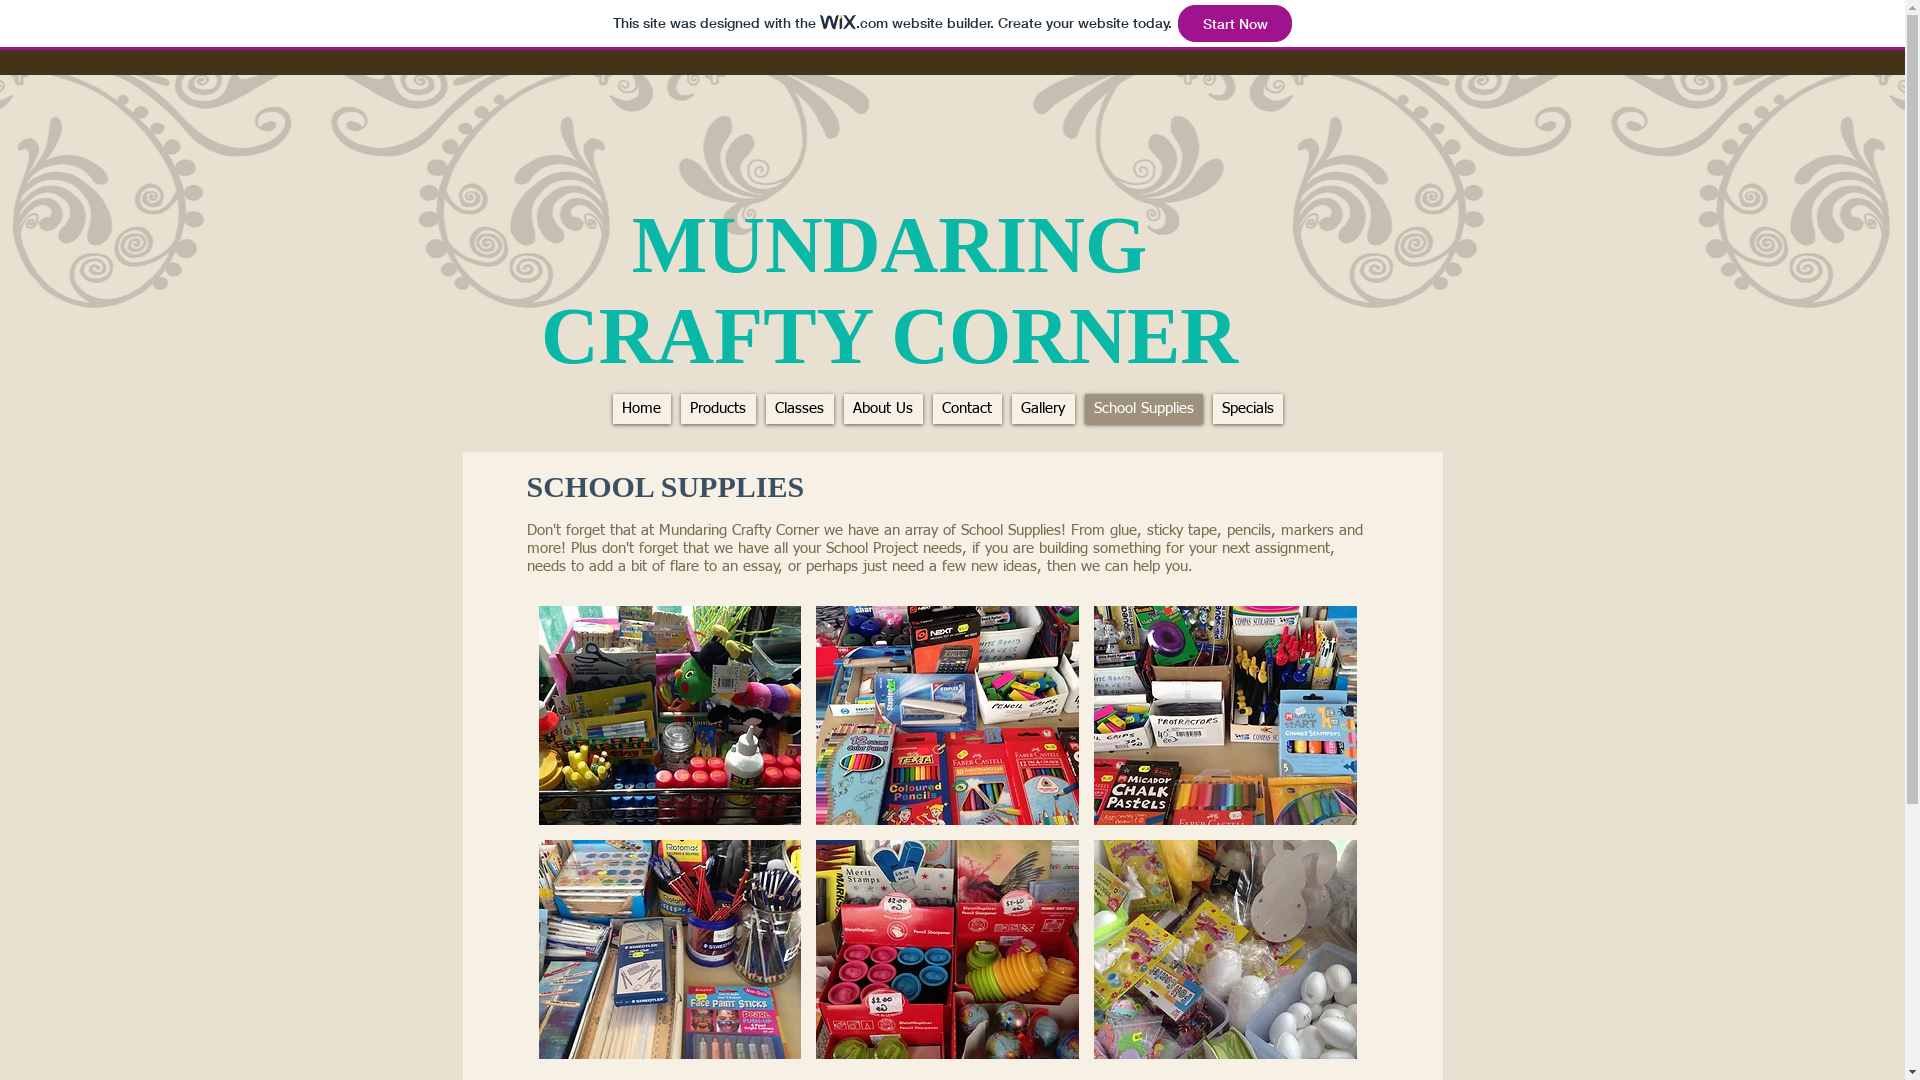  What do you see at coordinates (641, 409) in the screenshot?
I see `Home` at bounding box center [641, 409].